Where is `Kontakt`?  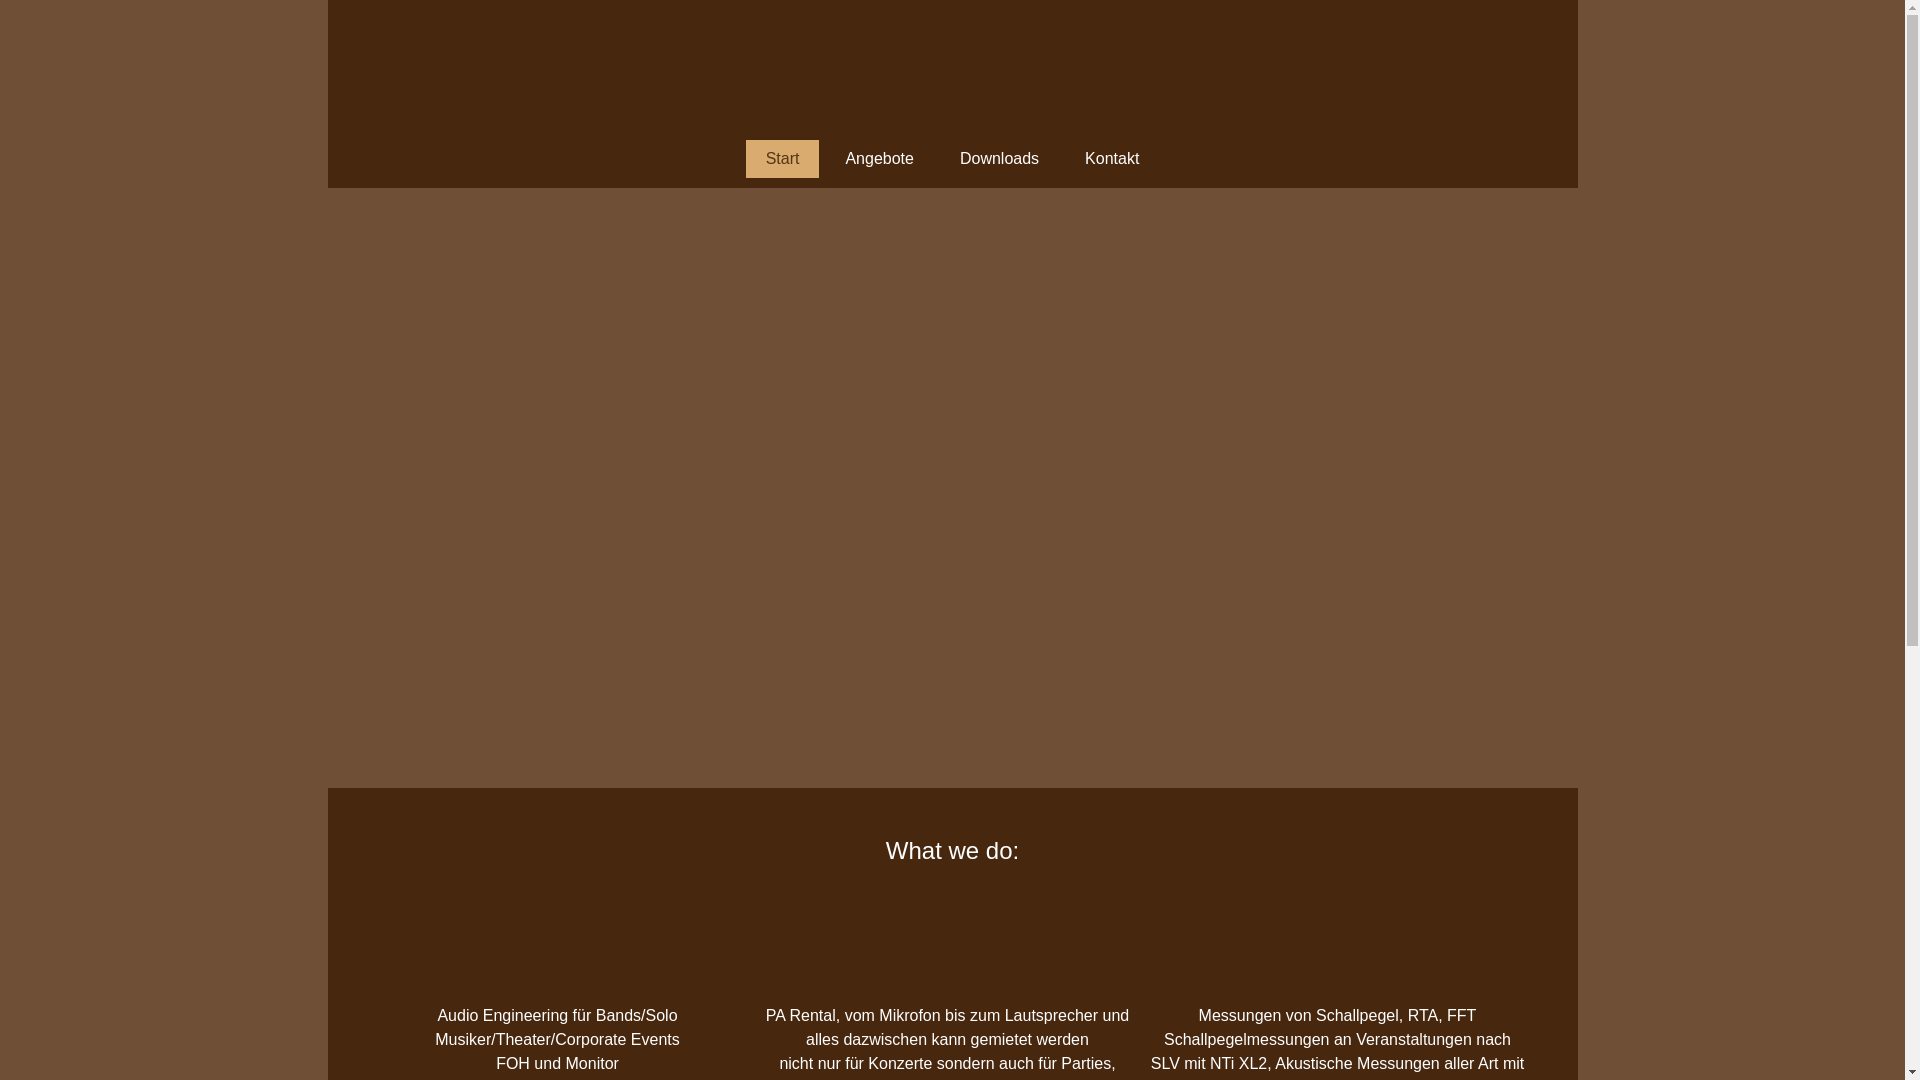 Kontakt is located at coordinates (1112, 159).